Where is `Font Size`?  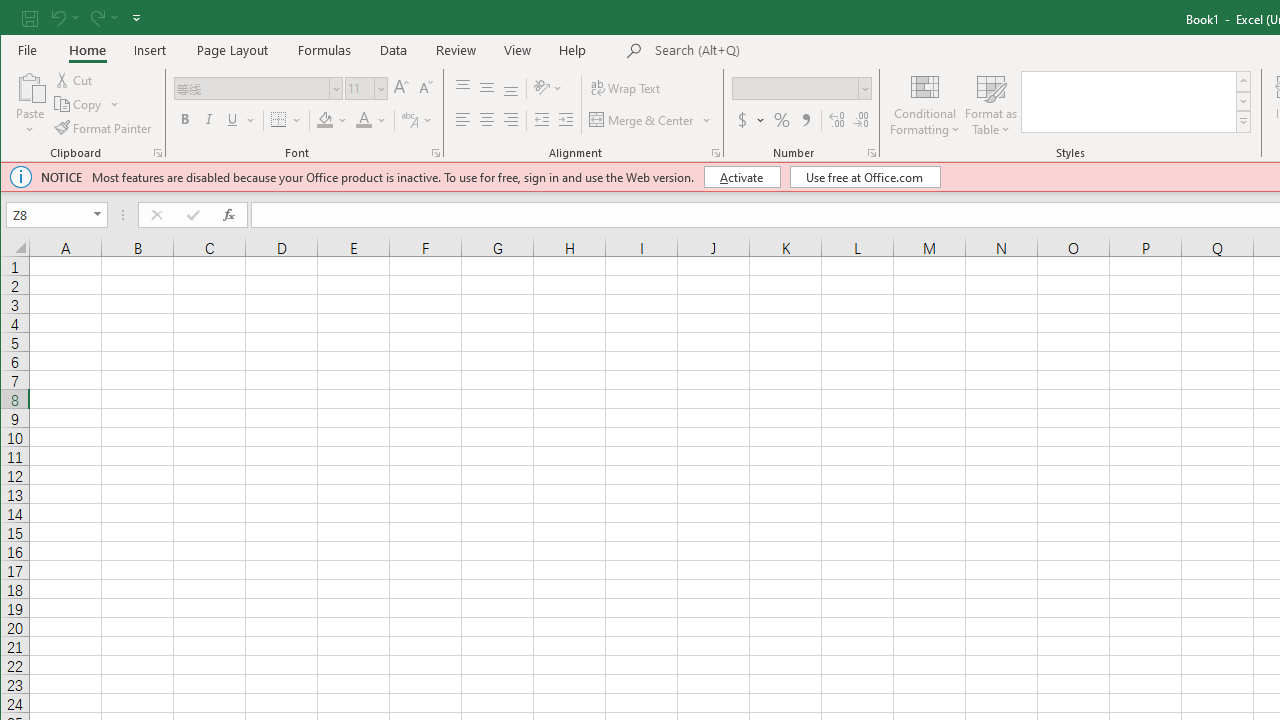 Font Size is located at coordinates (359, 88).